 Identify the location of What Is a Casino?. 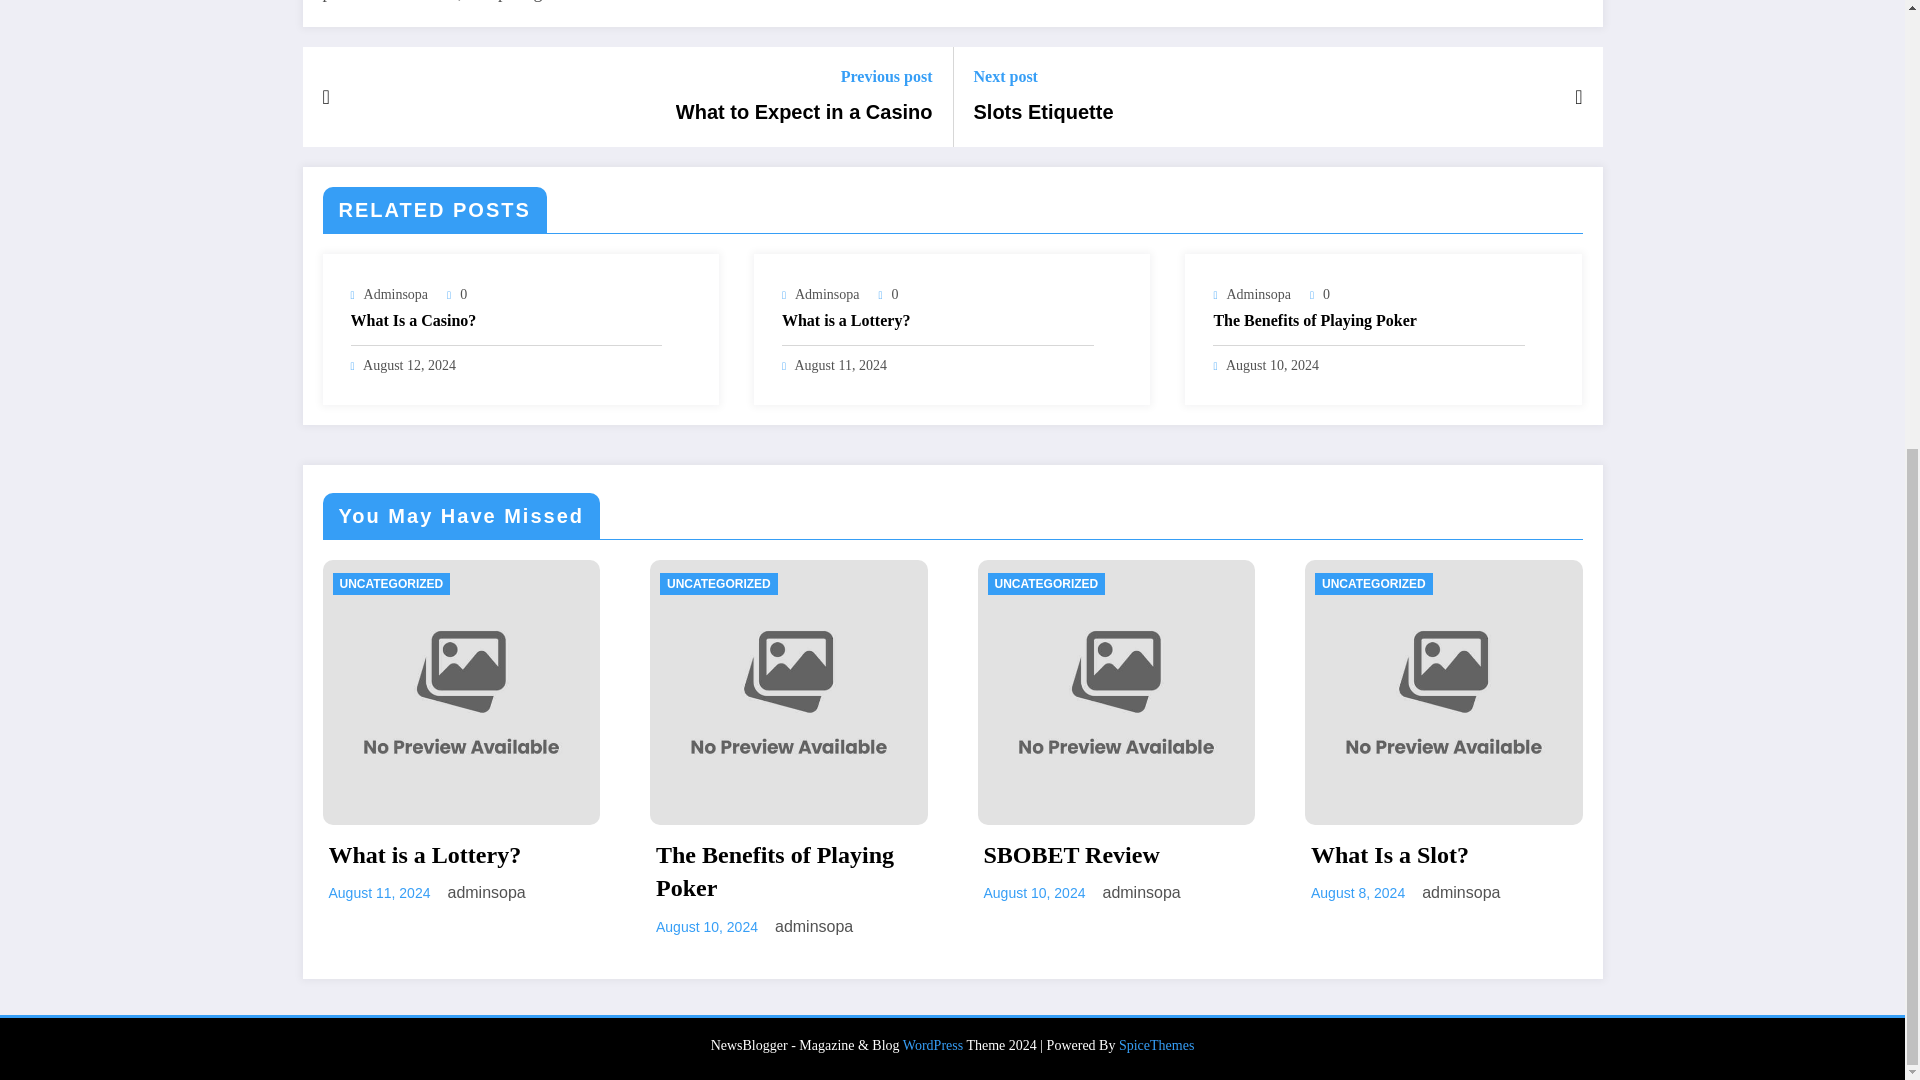
(506, 320).